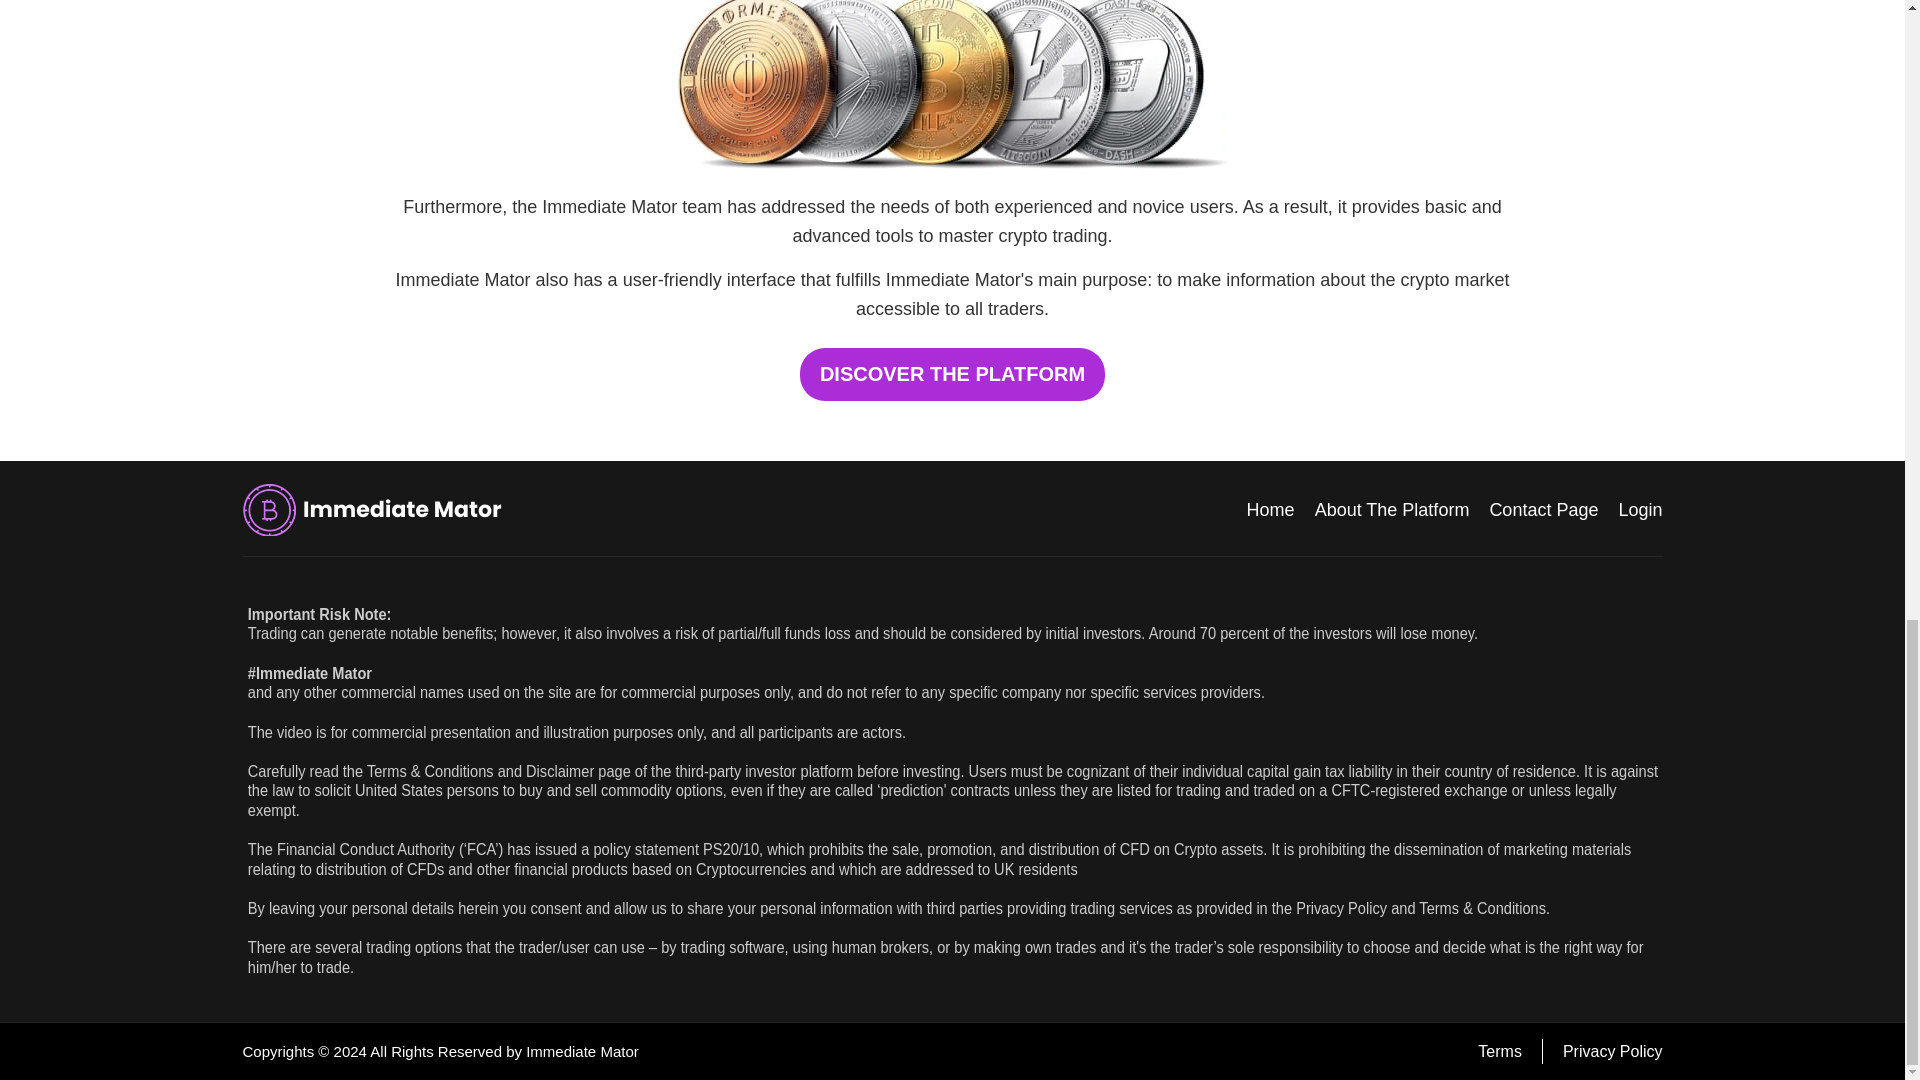 The height and width of the screenshot is (1080, 1920). What do you see at coordinates (952, 374) in the screenshot?
I see `DISCOVER THE PLATFORM` at bounding box center [952, 374].